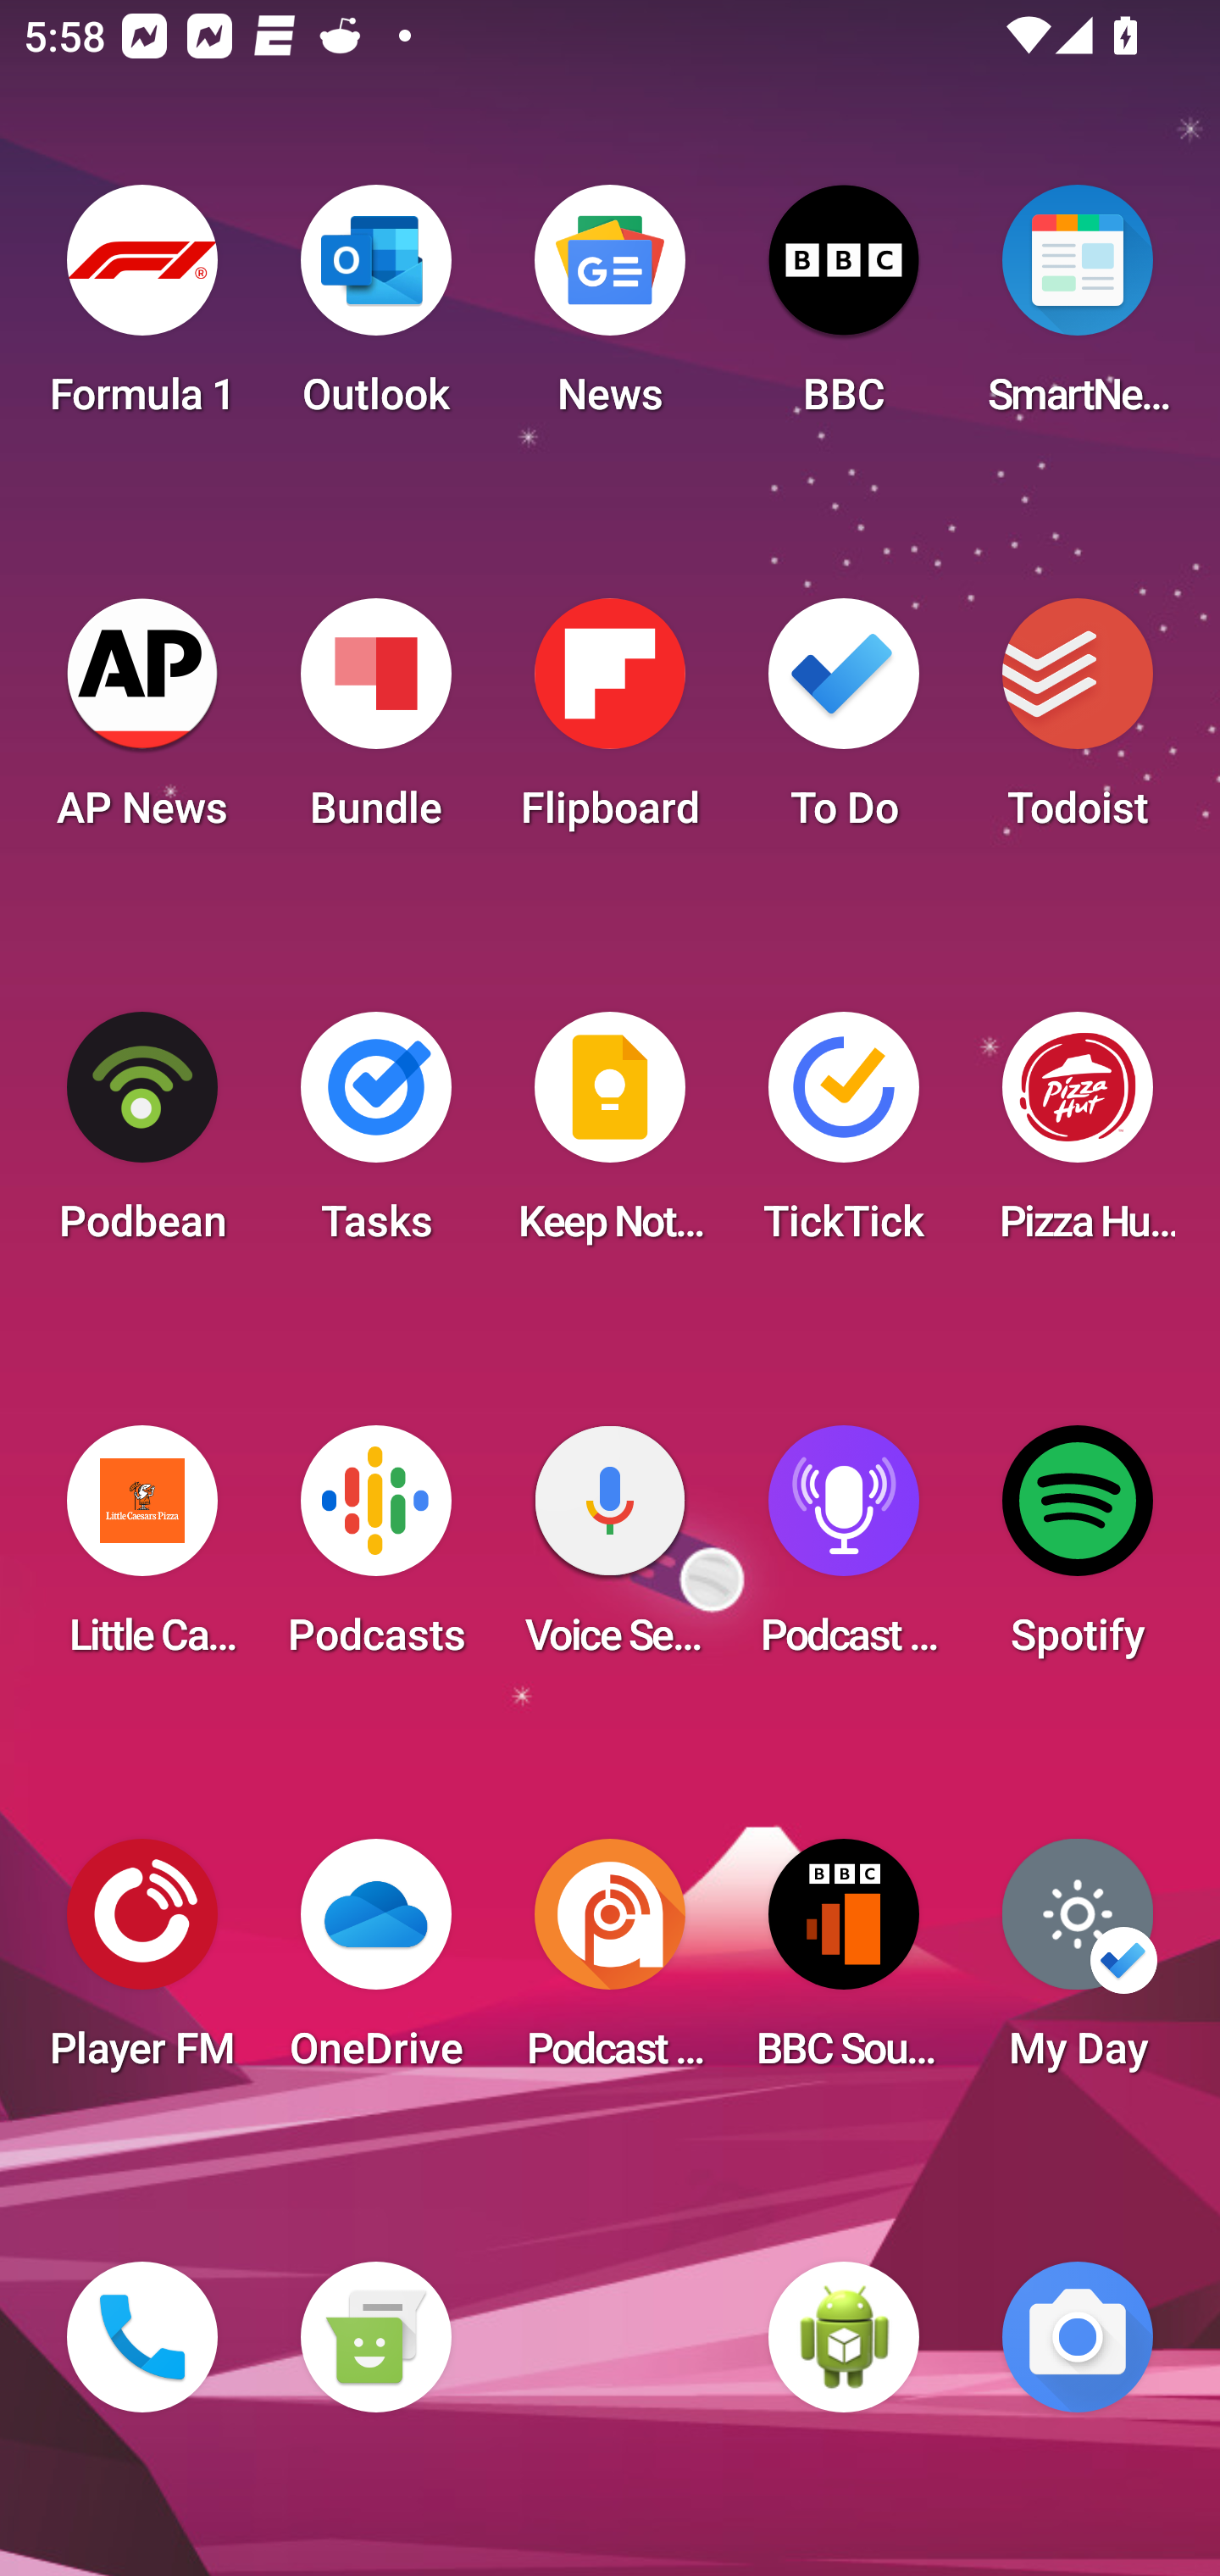 The height and width of the screenshot is (2576, 1220). What do you see at coordinates (610, 724) in the screenshot?
I see `Flipboard` at bounding box center [610, 724].